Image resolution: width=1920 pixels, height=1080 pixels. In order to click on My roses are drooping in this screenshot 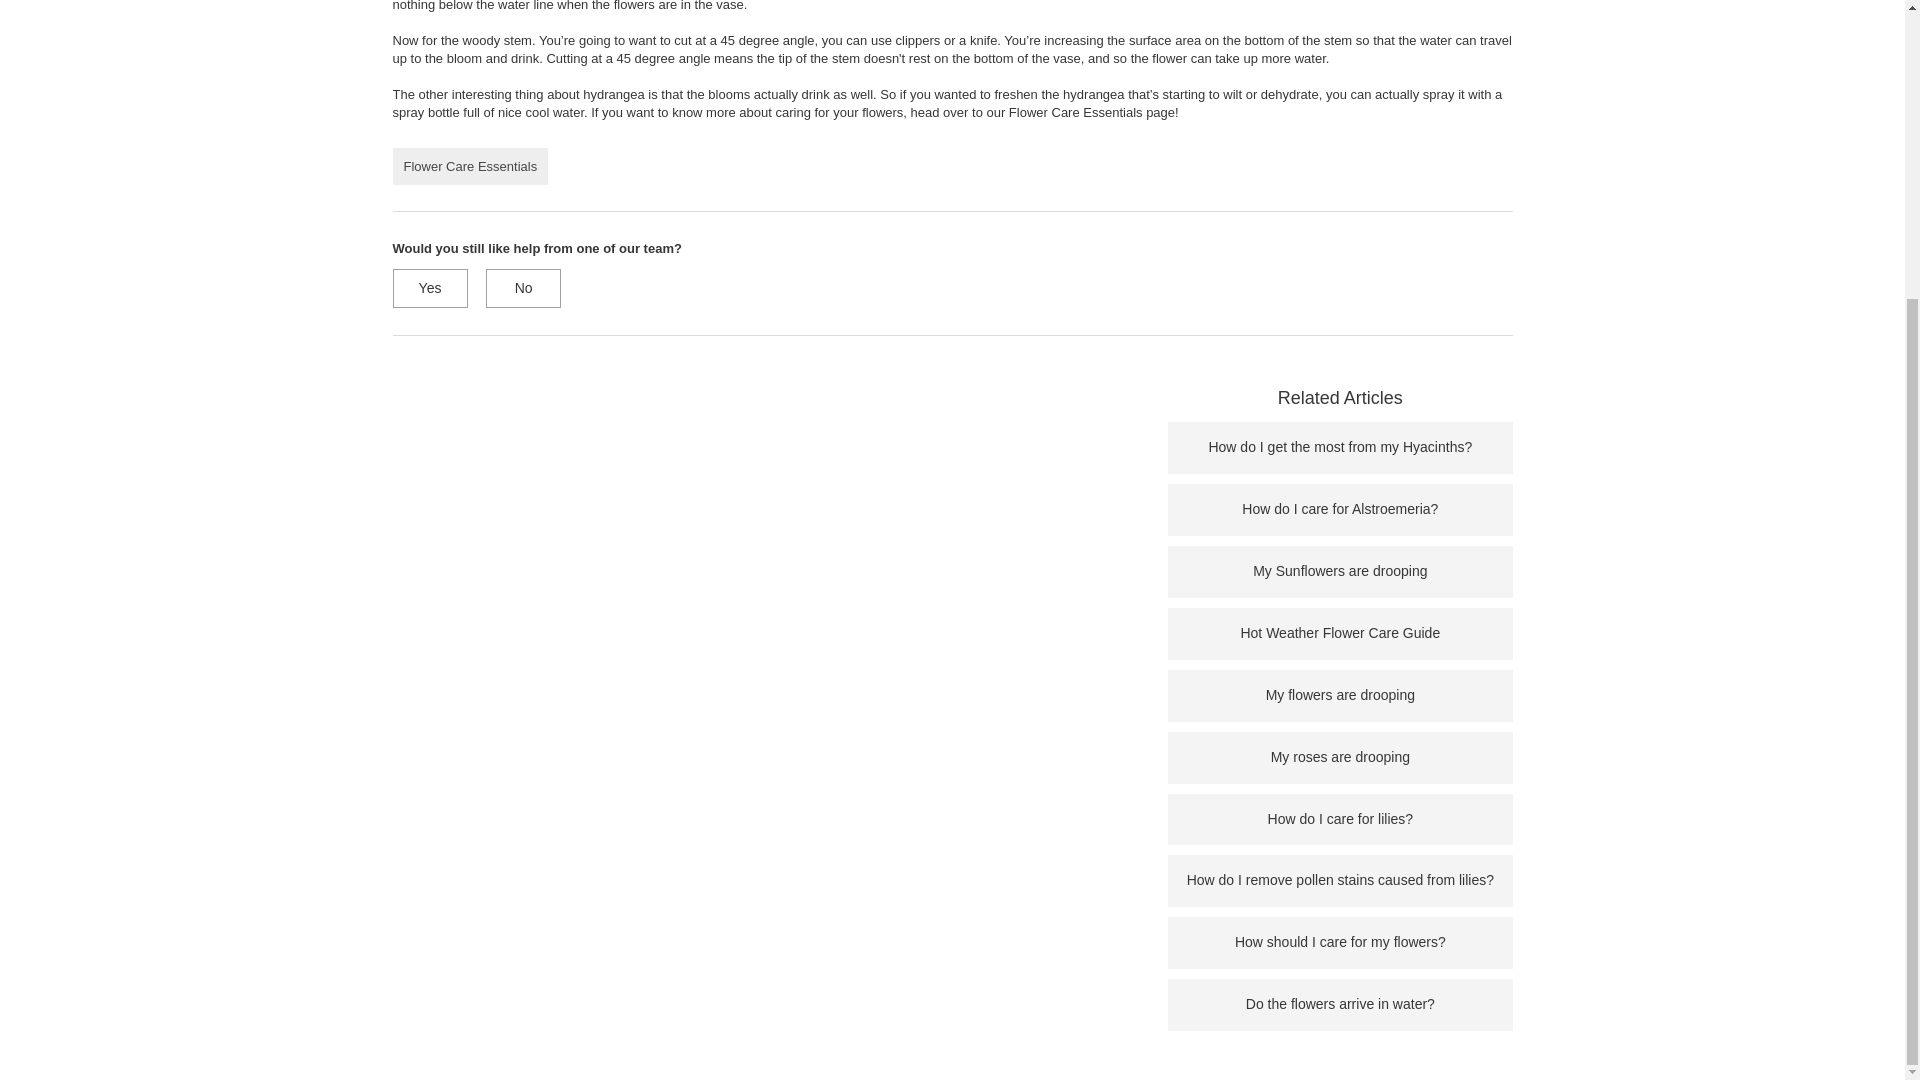, I will do `click(1340, 756)`.